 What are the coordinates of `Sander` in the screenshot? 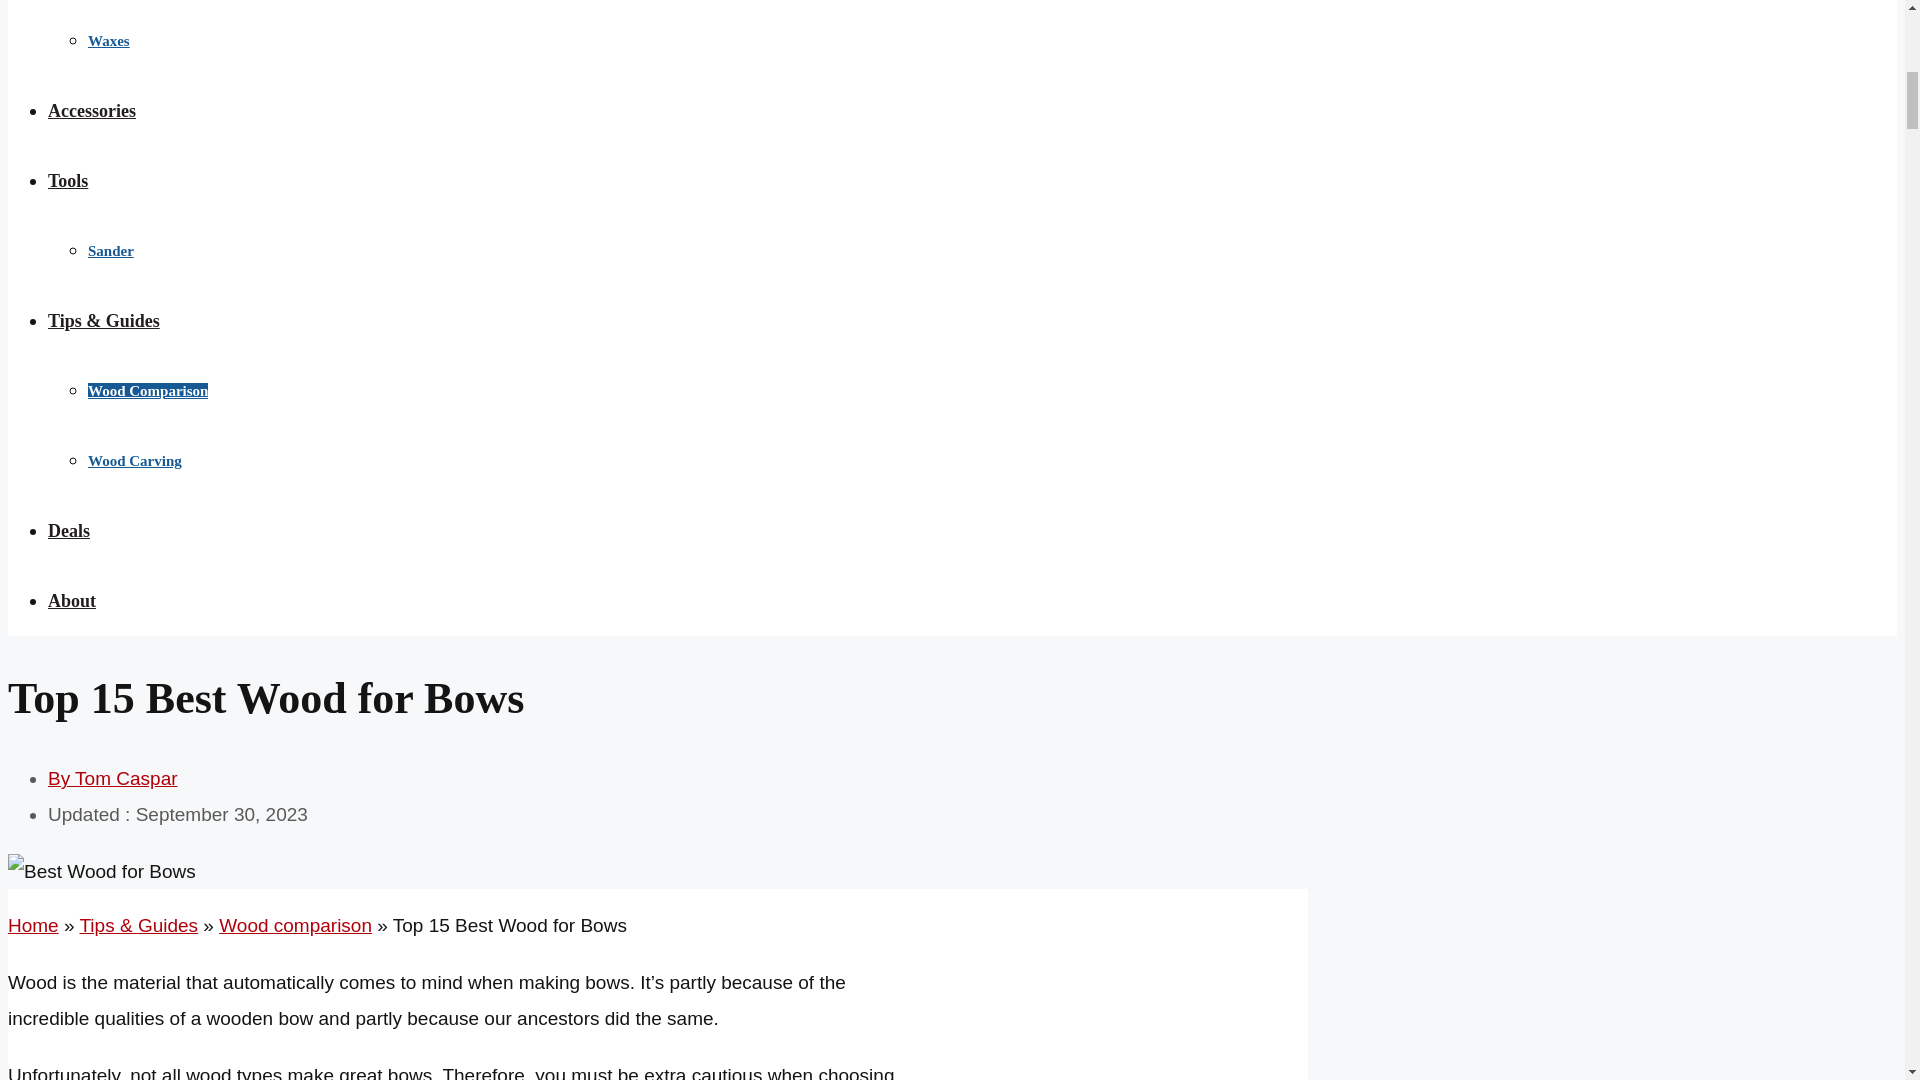 It's located at (111, 251).